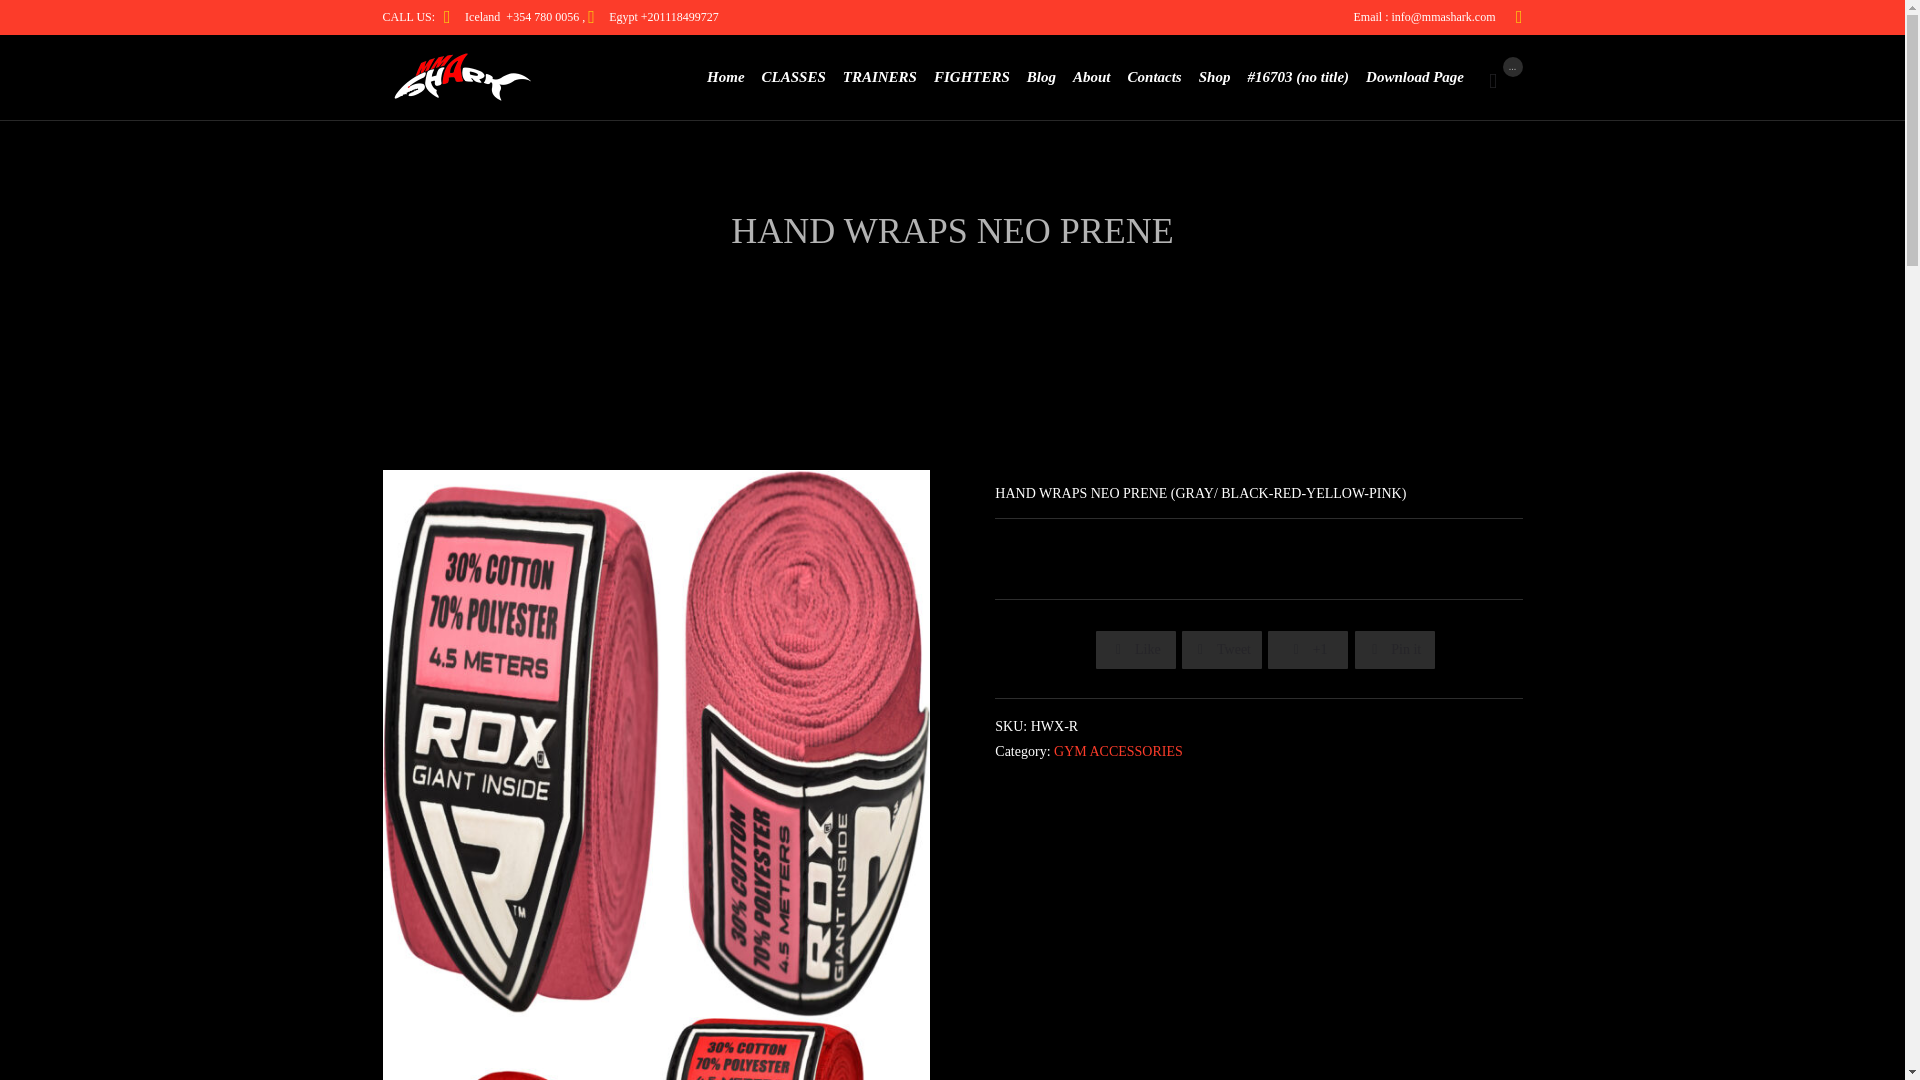 The width and height of the screenshot is (1920, 1080). What do you see at coordinates (971, 76) in the screenshot?
I see `FIGHTERS` at bounding box center [971, 76].